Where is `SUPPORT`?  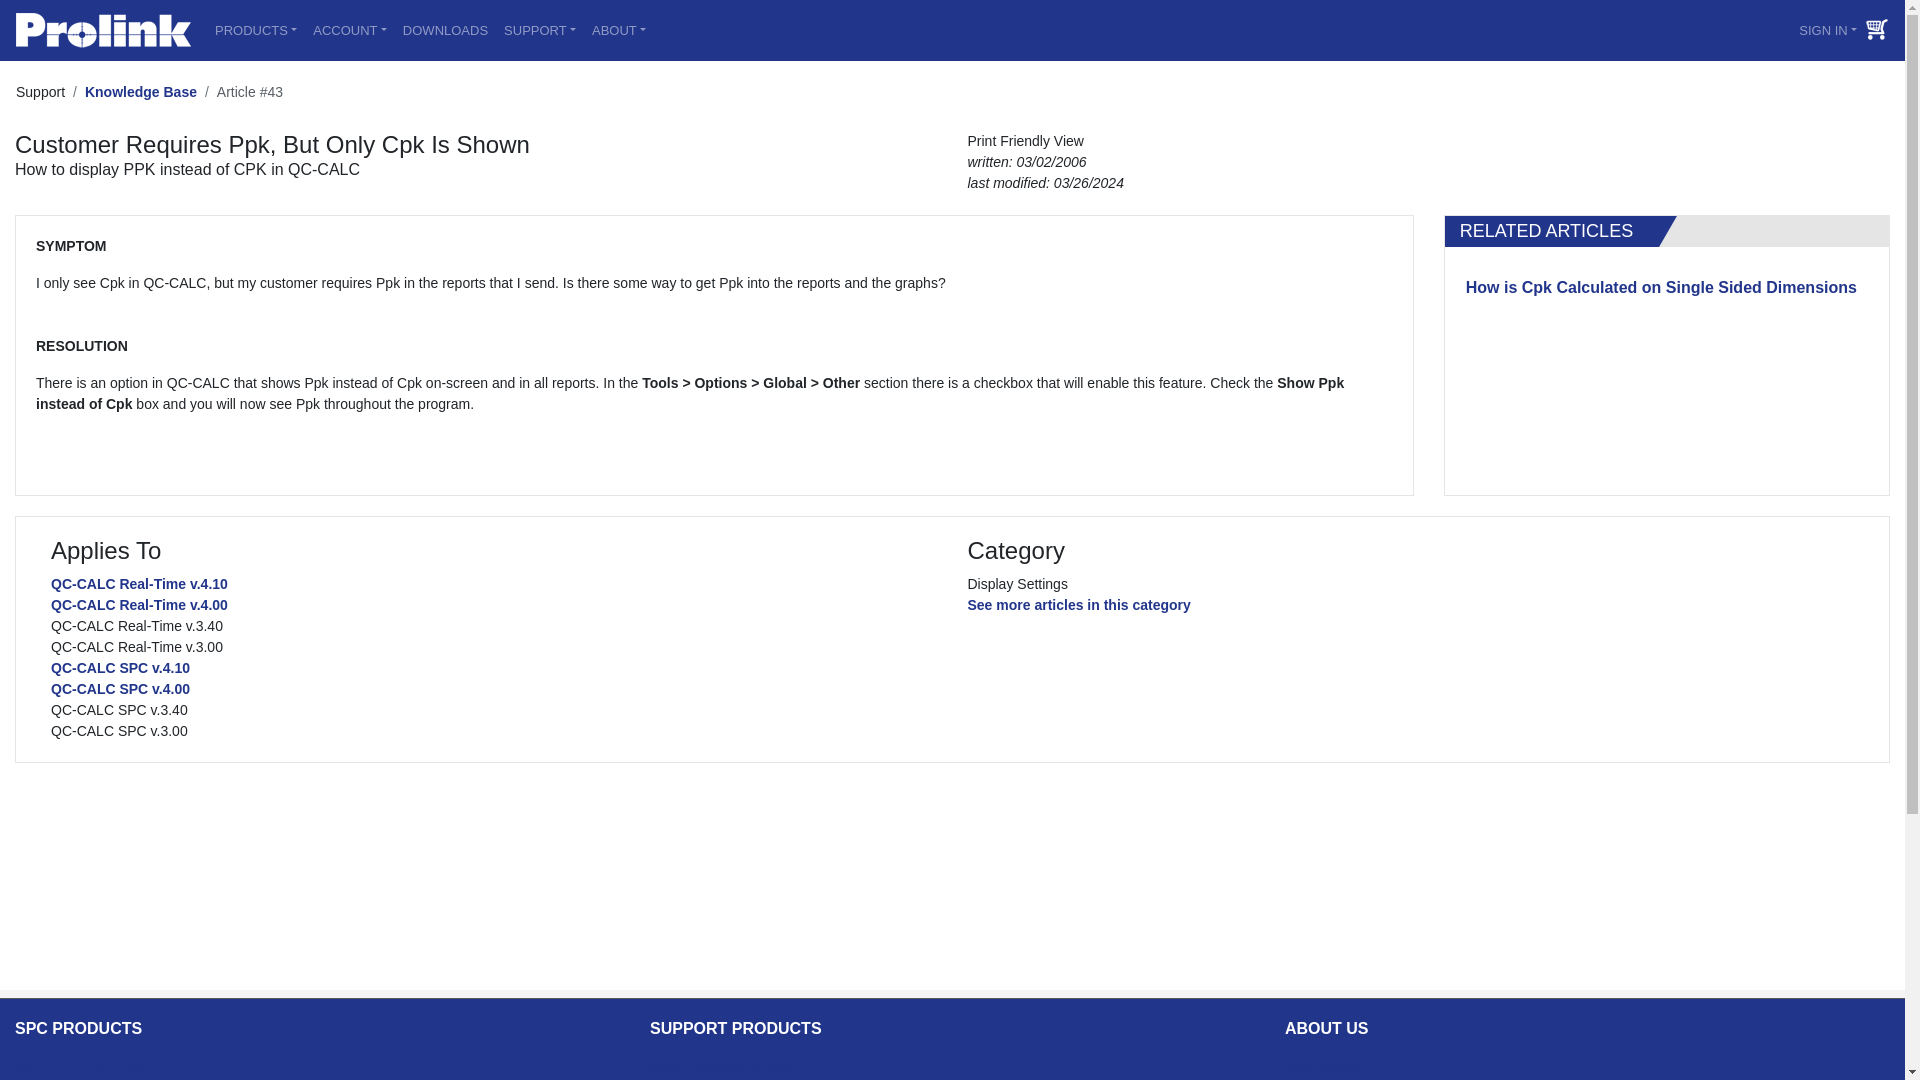
SUPPORT is located at coordinates (539, 30).